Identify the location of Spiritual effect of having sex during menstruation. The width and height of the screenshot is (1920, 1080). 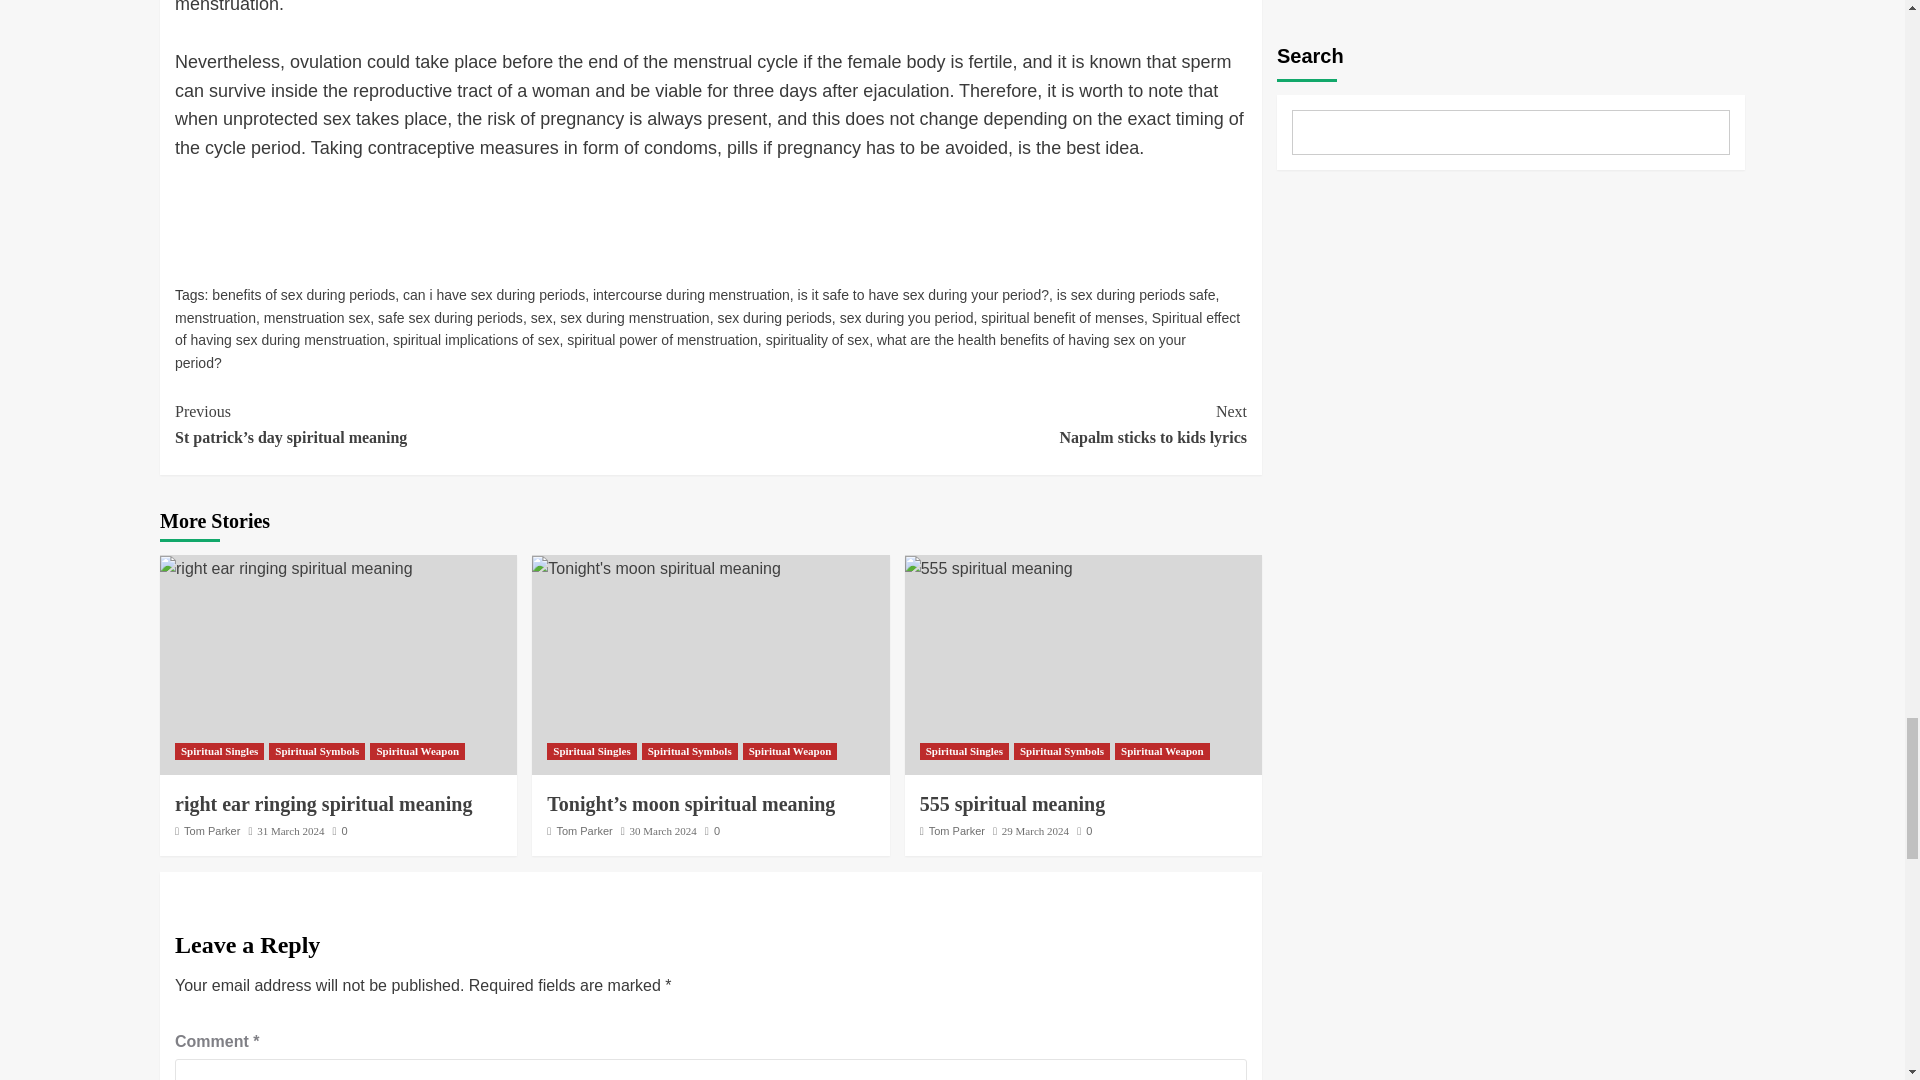
(707, 328).